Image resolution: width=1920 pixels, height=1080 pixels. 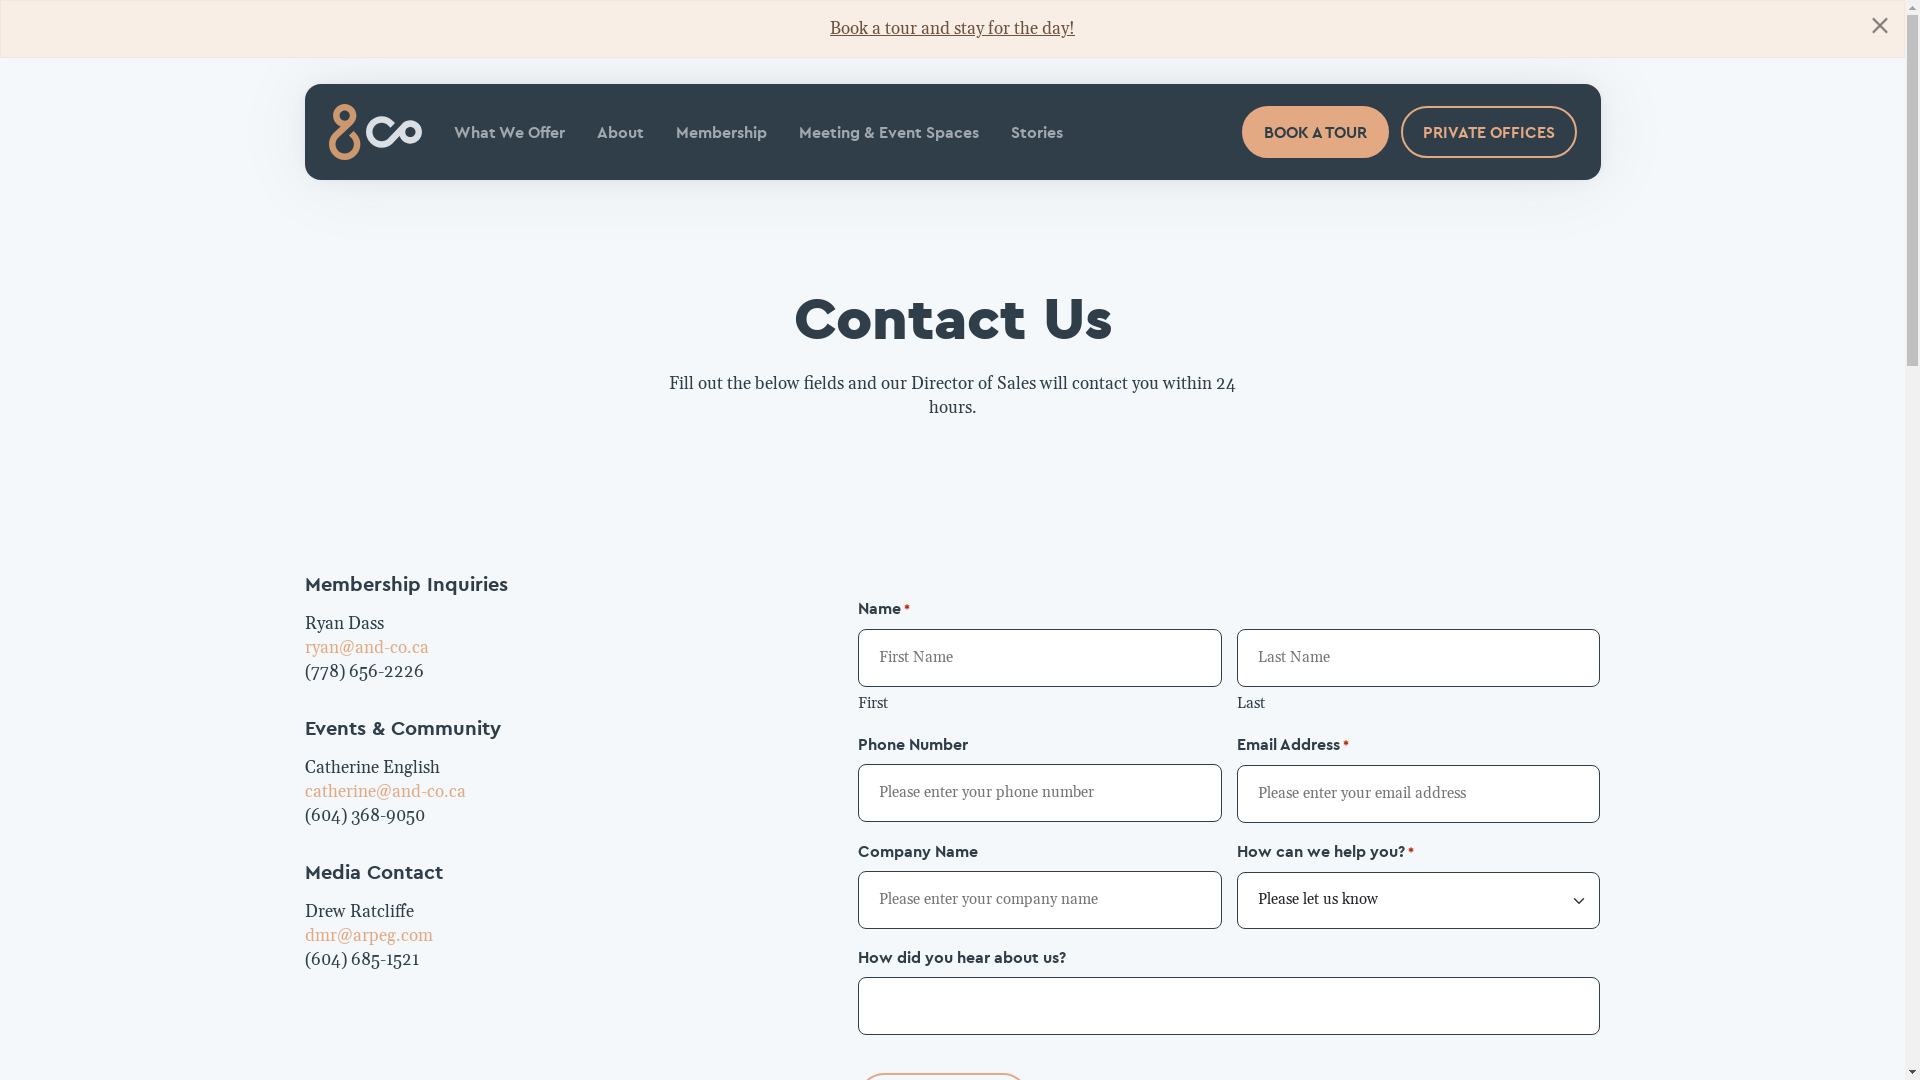 I want to click on About, so click(x=620, y=132).